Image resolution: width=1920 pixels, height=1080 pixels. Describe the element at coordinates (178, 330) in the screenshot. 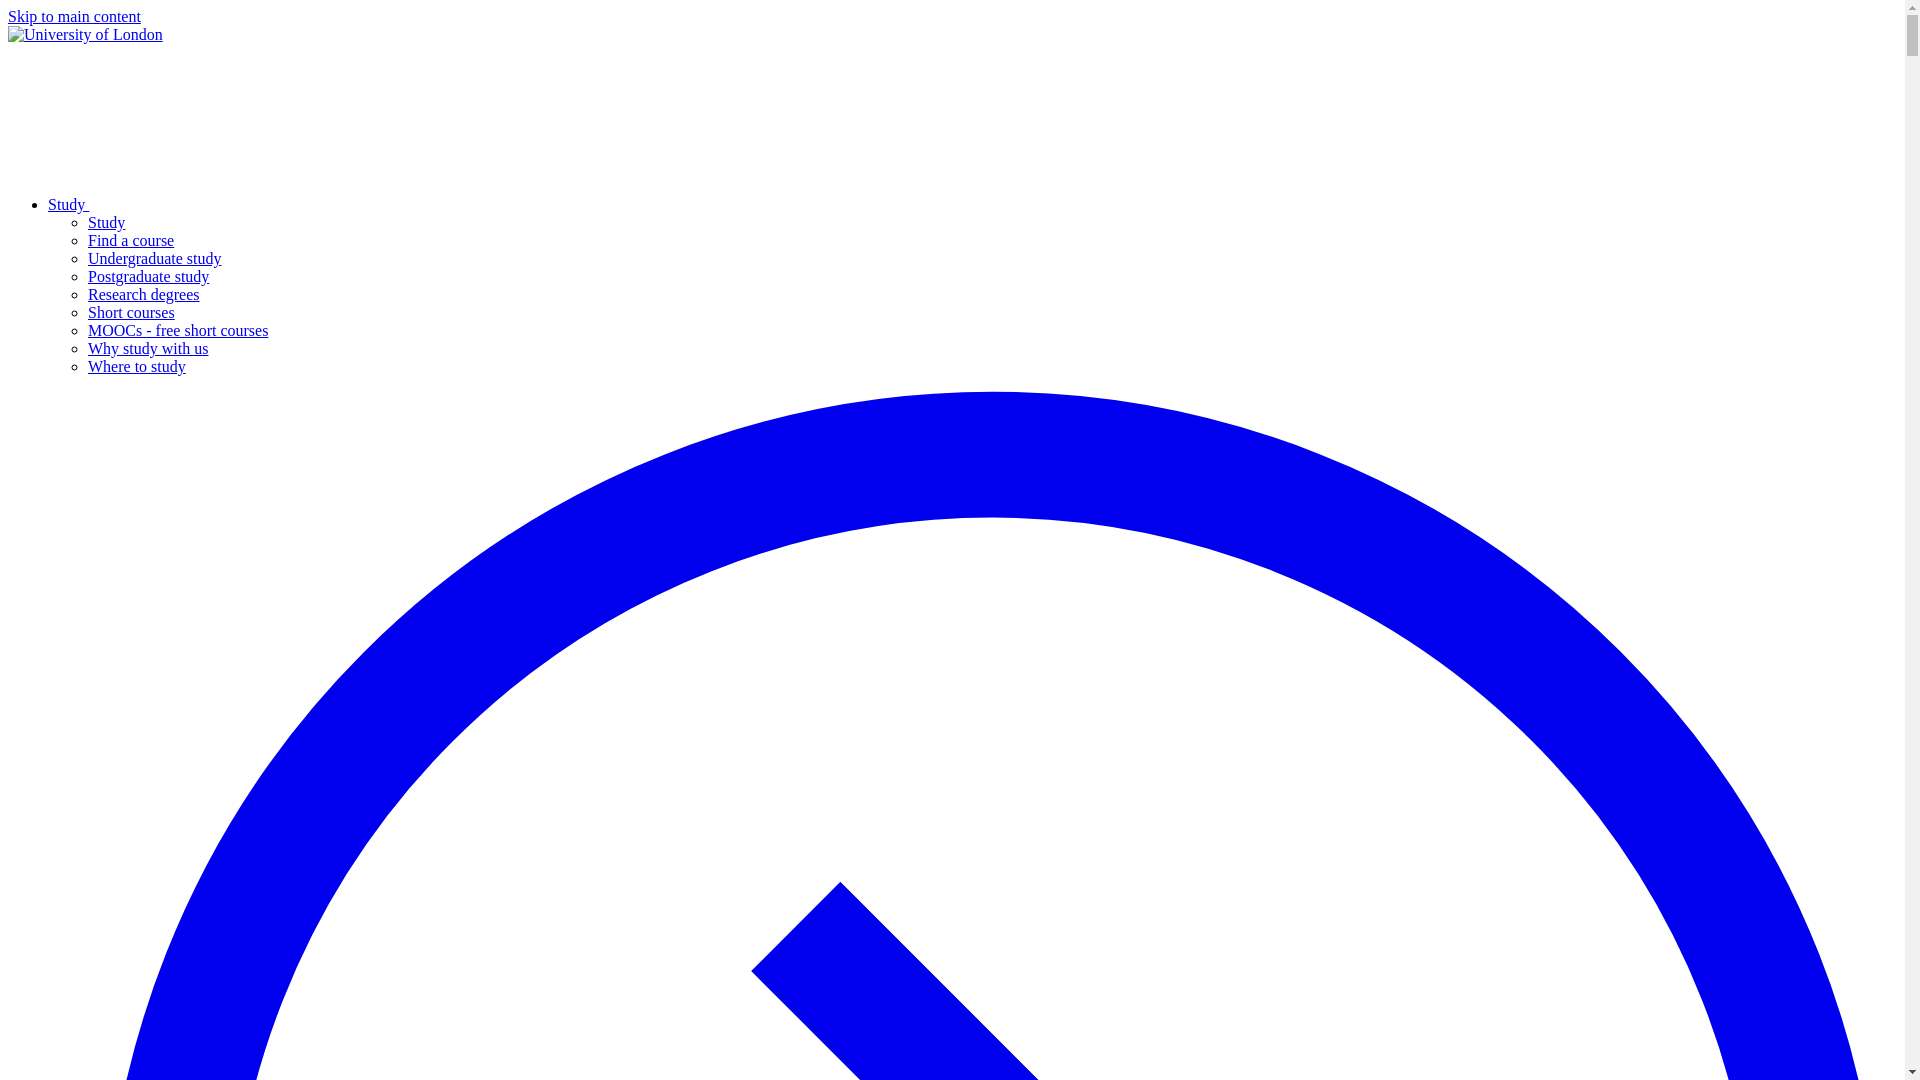

I see `MOOCs - free short courses` at that location.